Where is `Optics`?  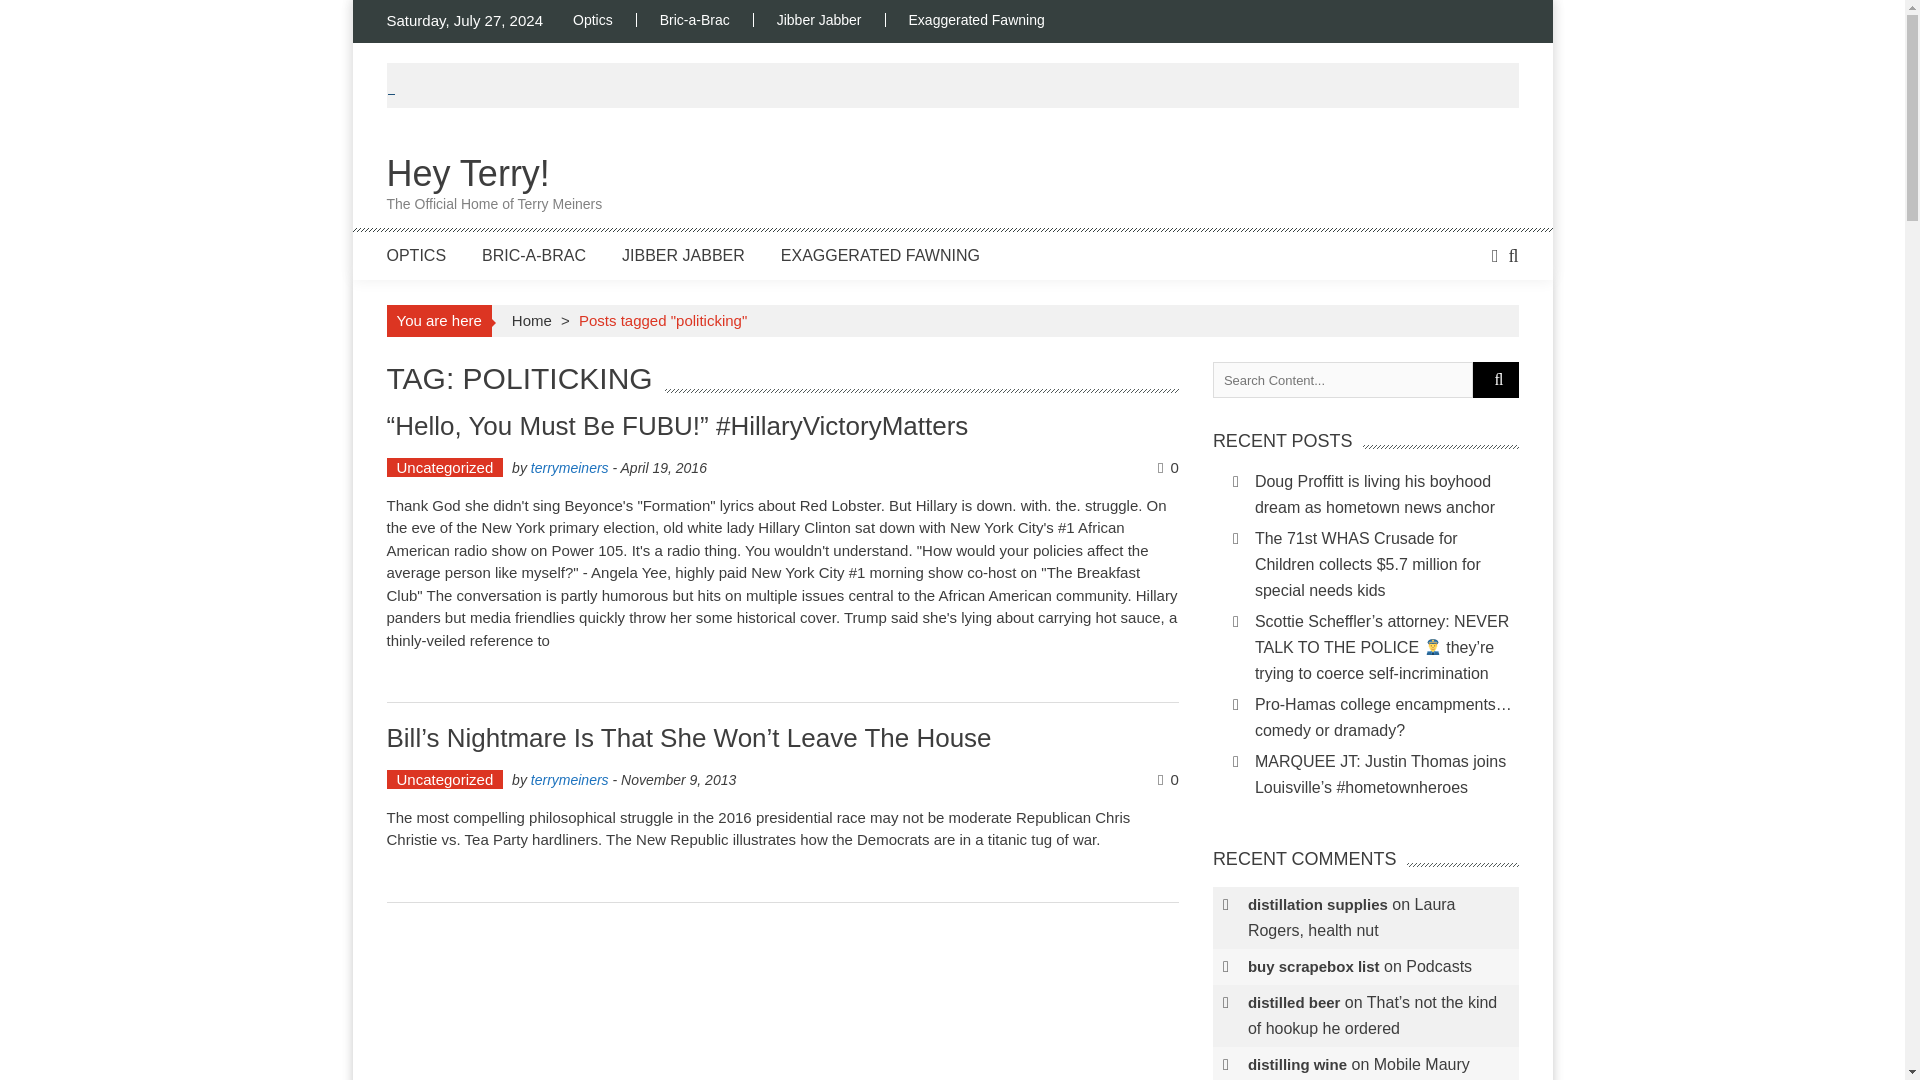 Optics is located at coordinates (604, 20).